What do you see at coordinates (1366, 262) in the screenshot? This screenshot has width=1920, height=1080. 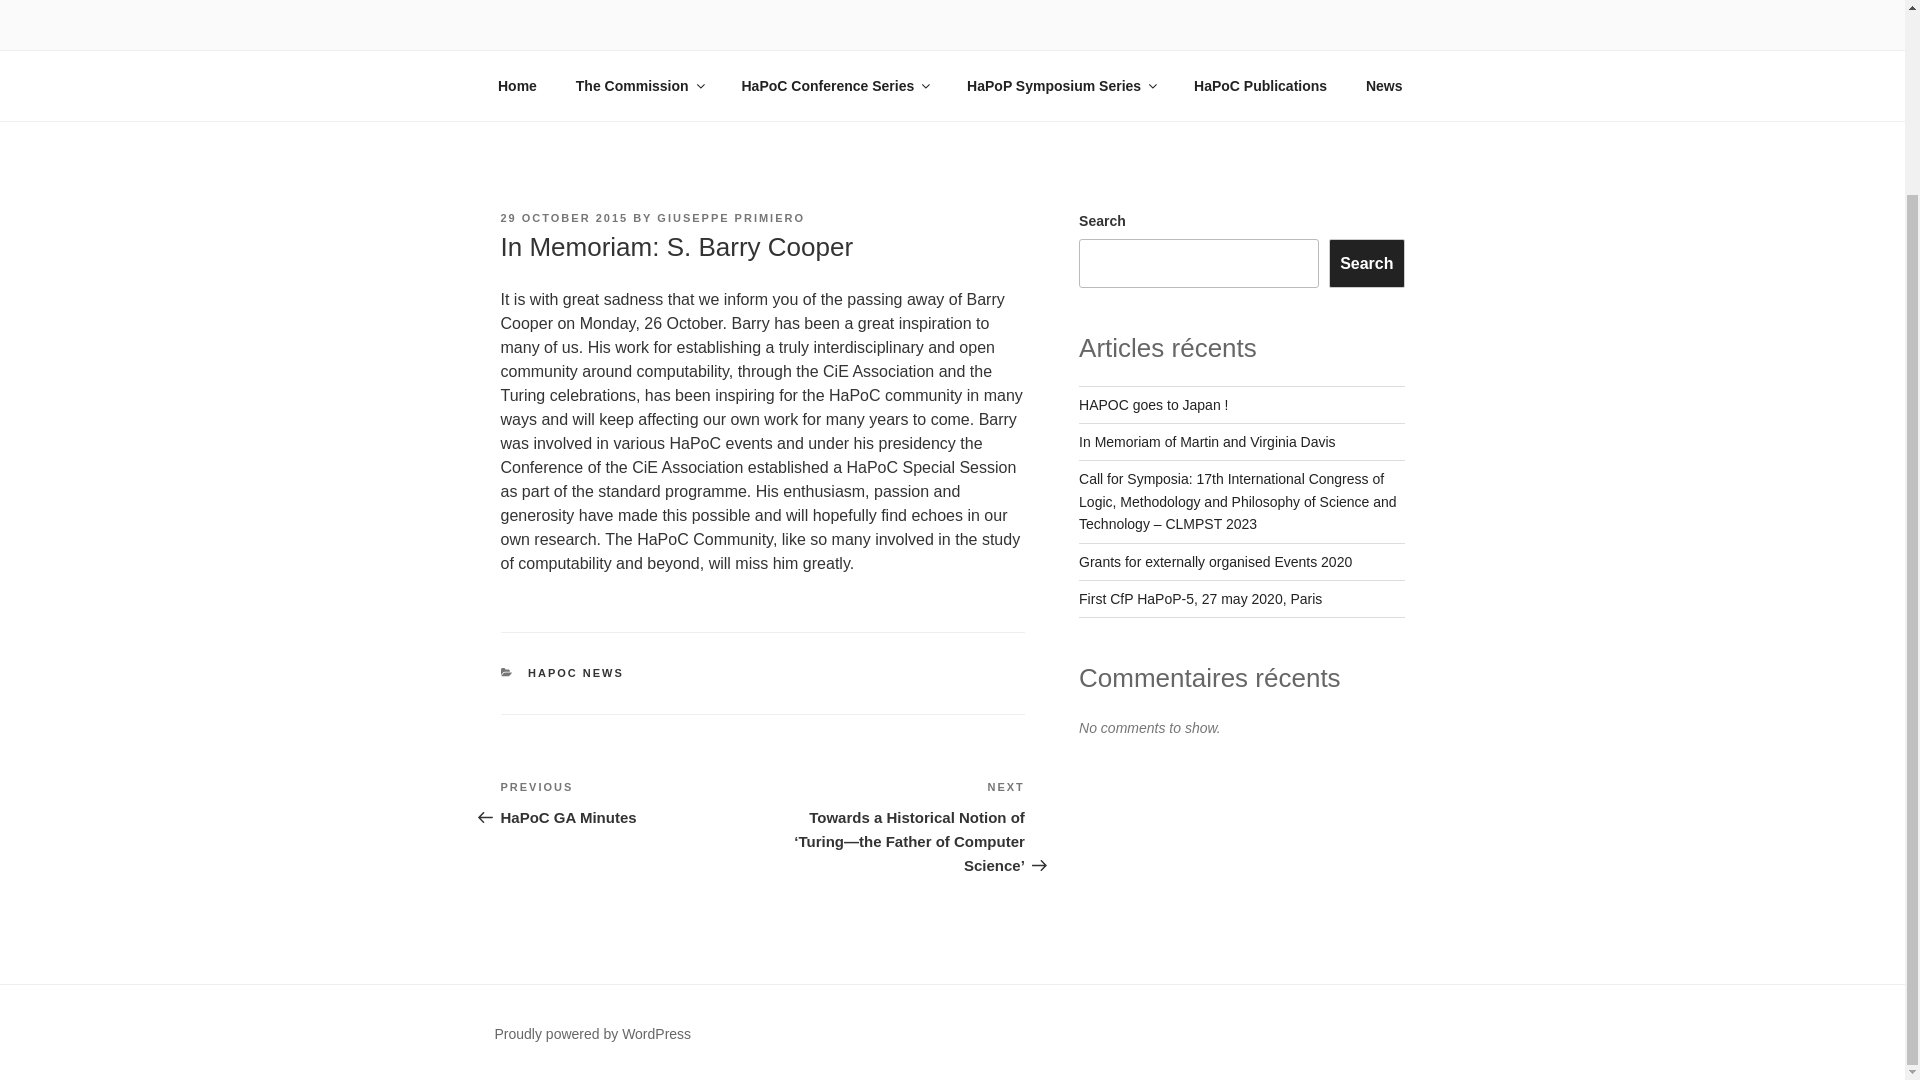 I see `Search` at bounding box center [1366, 262].